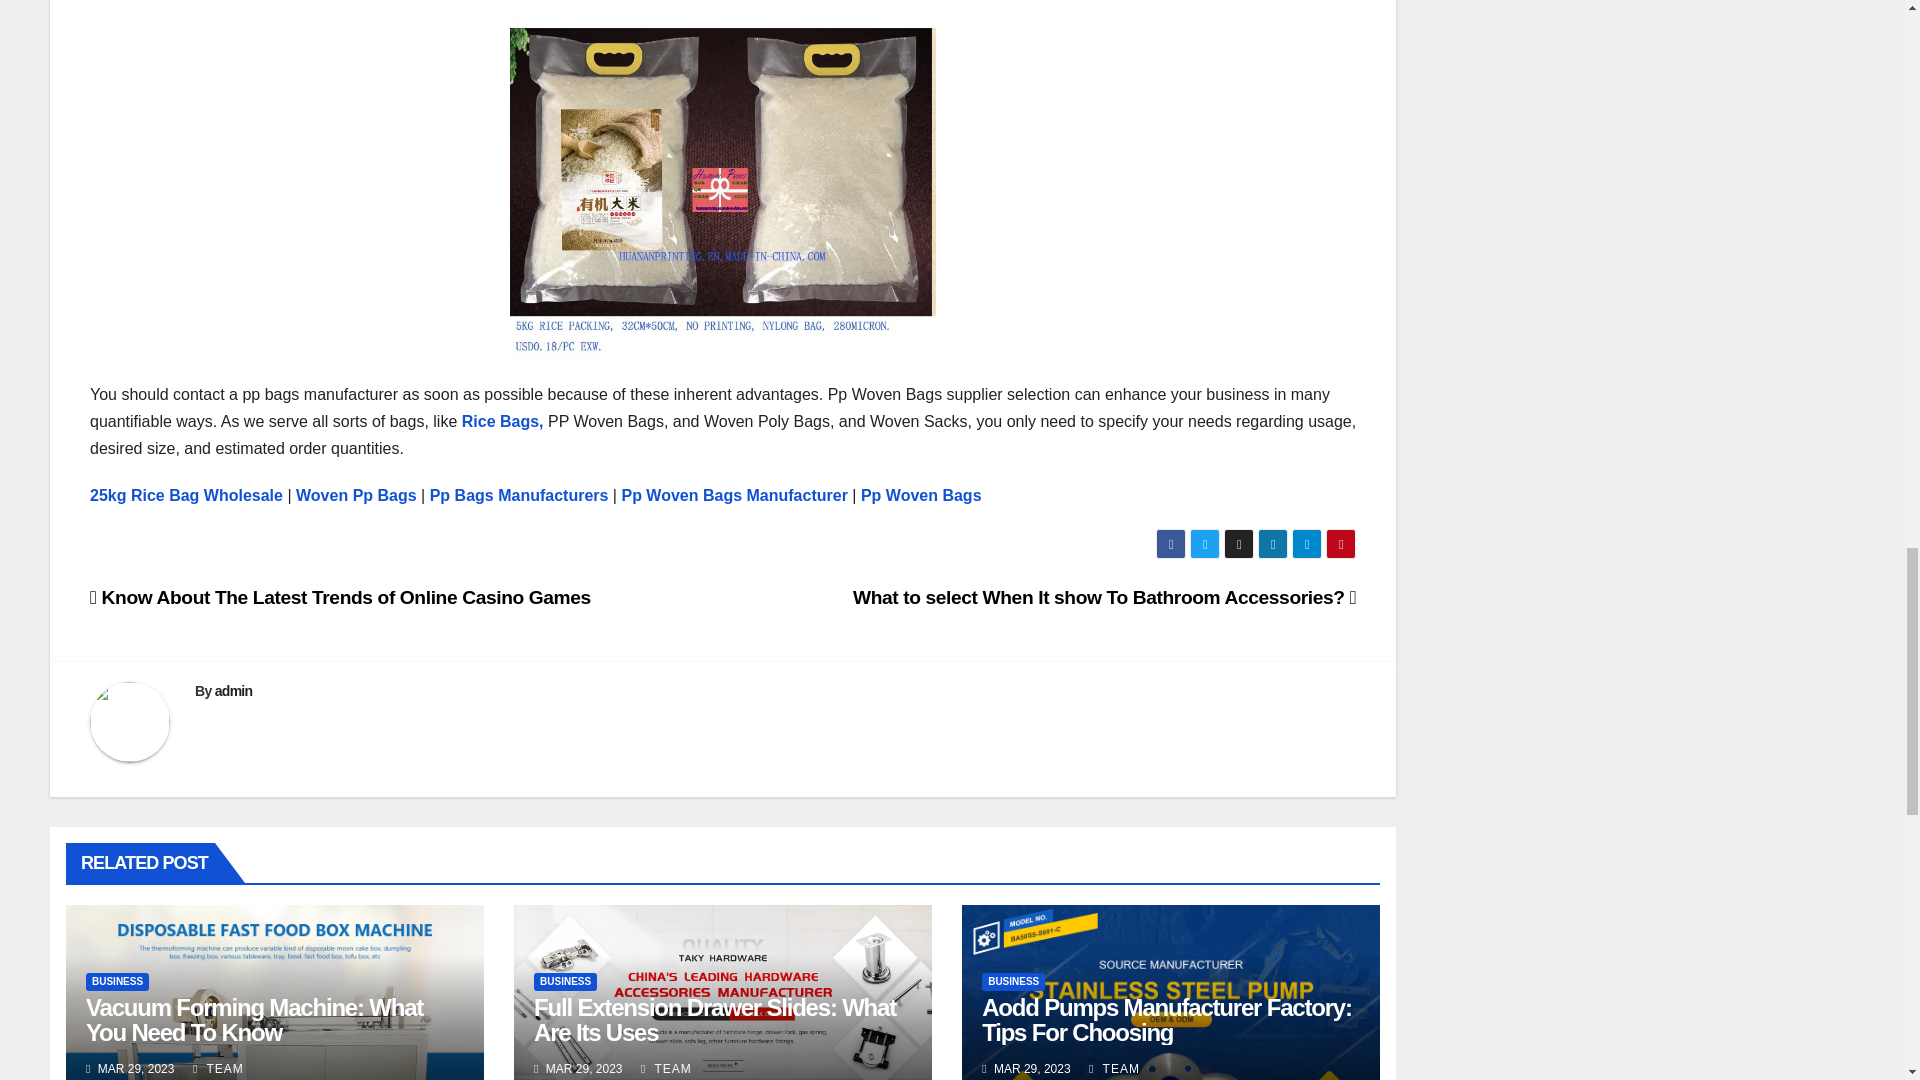 The image size is (1920, 1080). What do you see at coordinates (521, 496) in the screenshot?
I see `Pp Bags Manufacturers` at bounding box center [521, 496].